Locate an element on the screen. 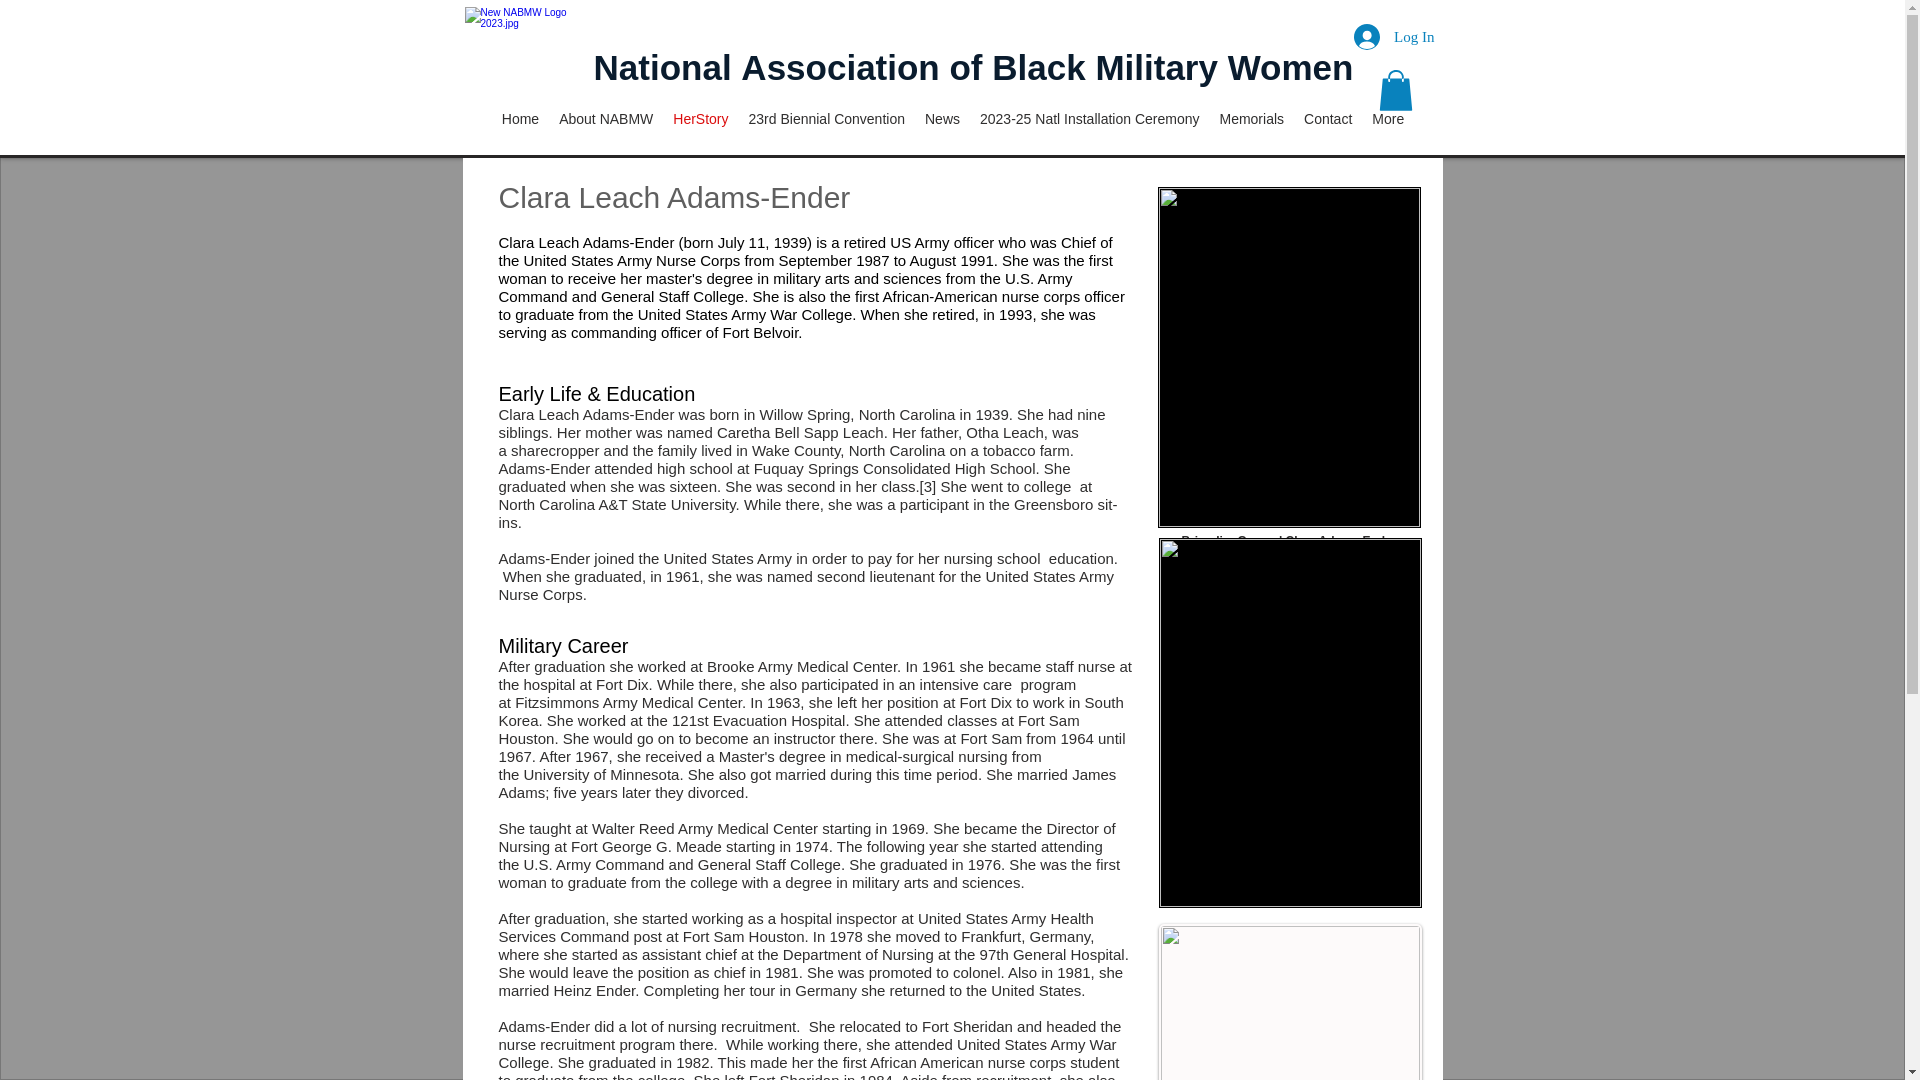  U.S. Army Command and General Staff College is located at coordinates (682, 864).